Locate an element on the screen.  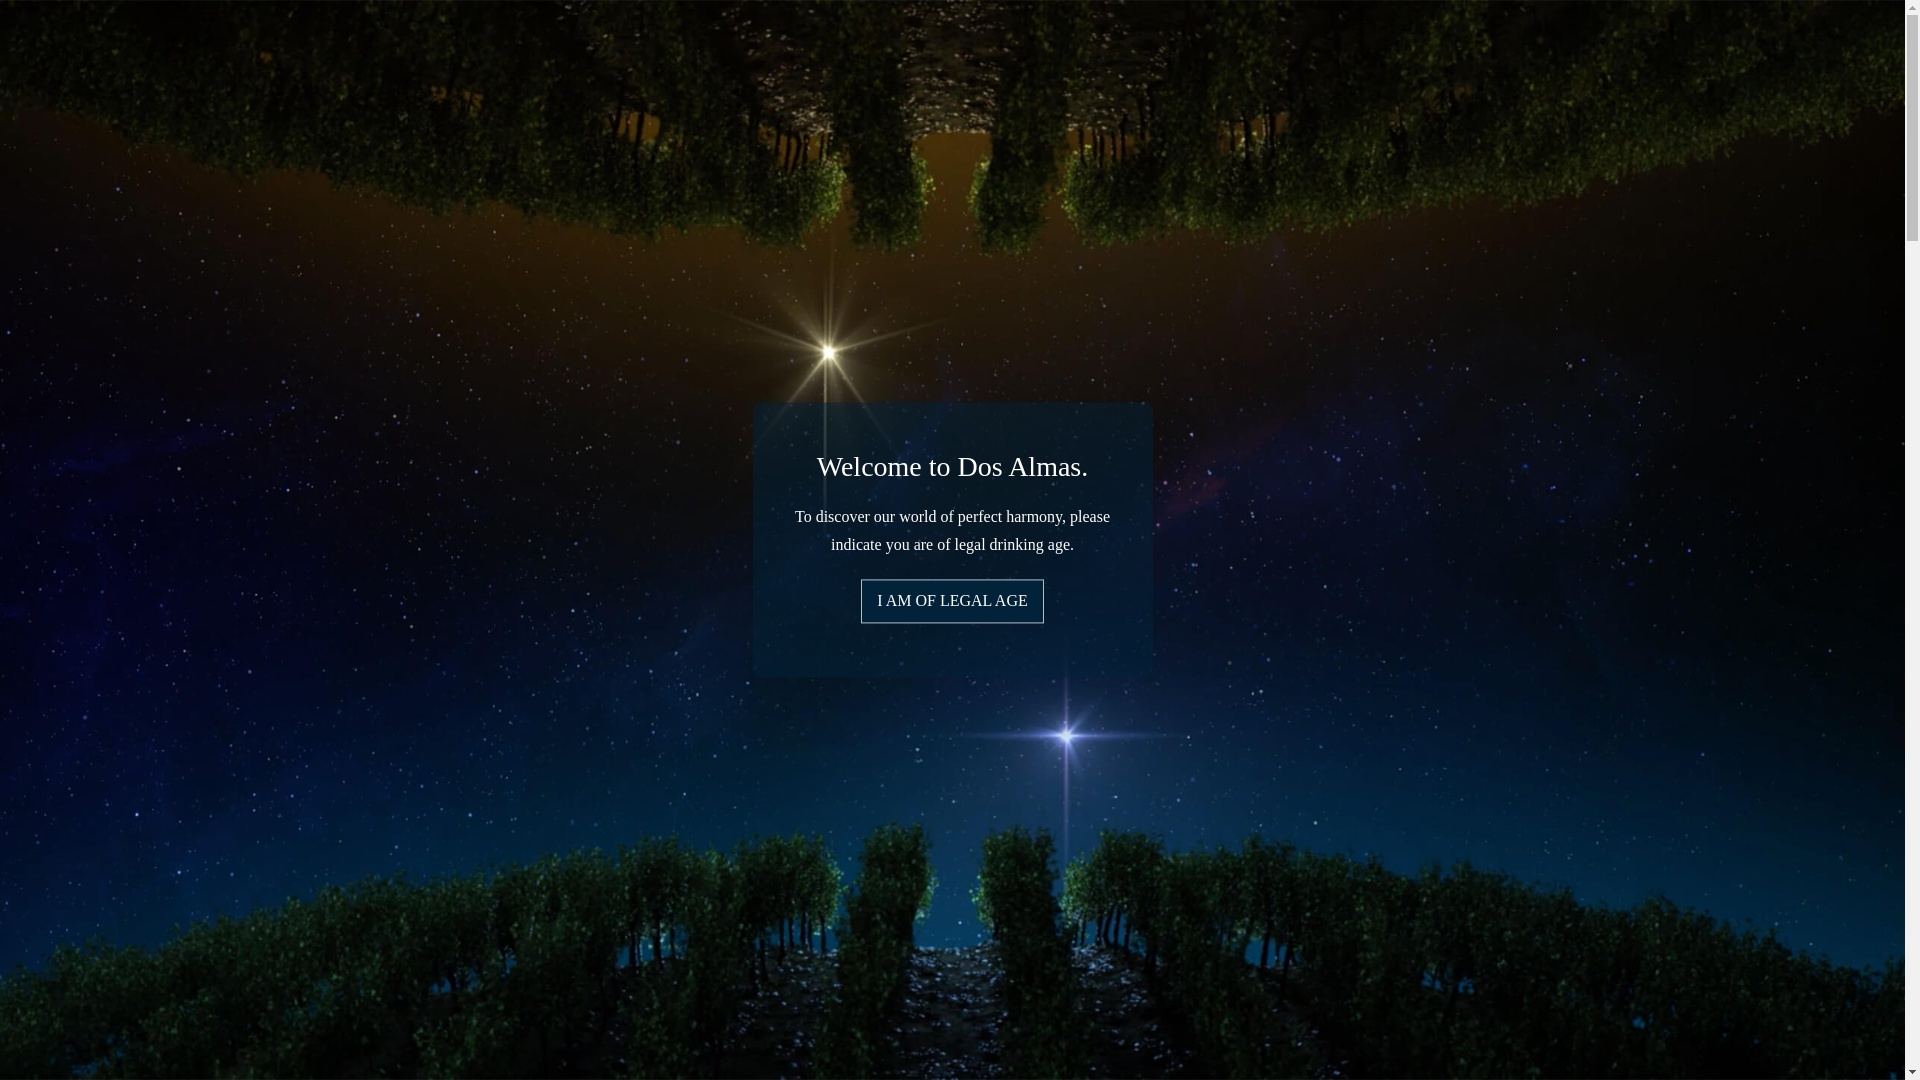
I am of legal age is located at coordinates (952, 600).